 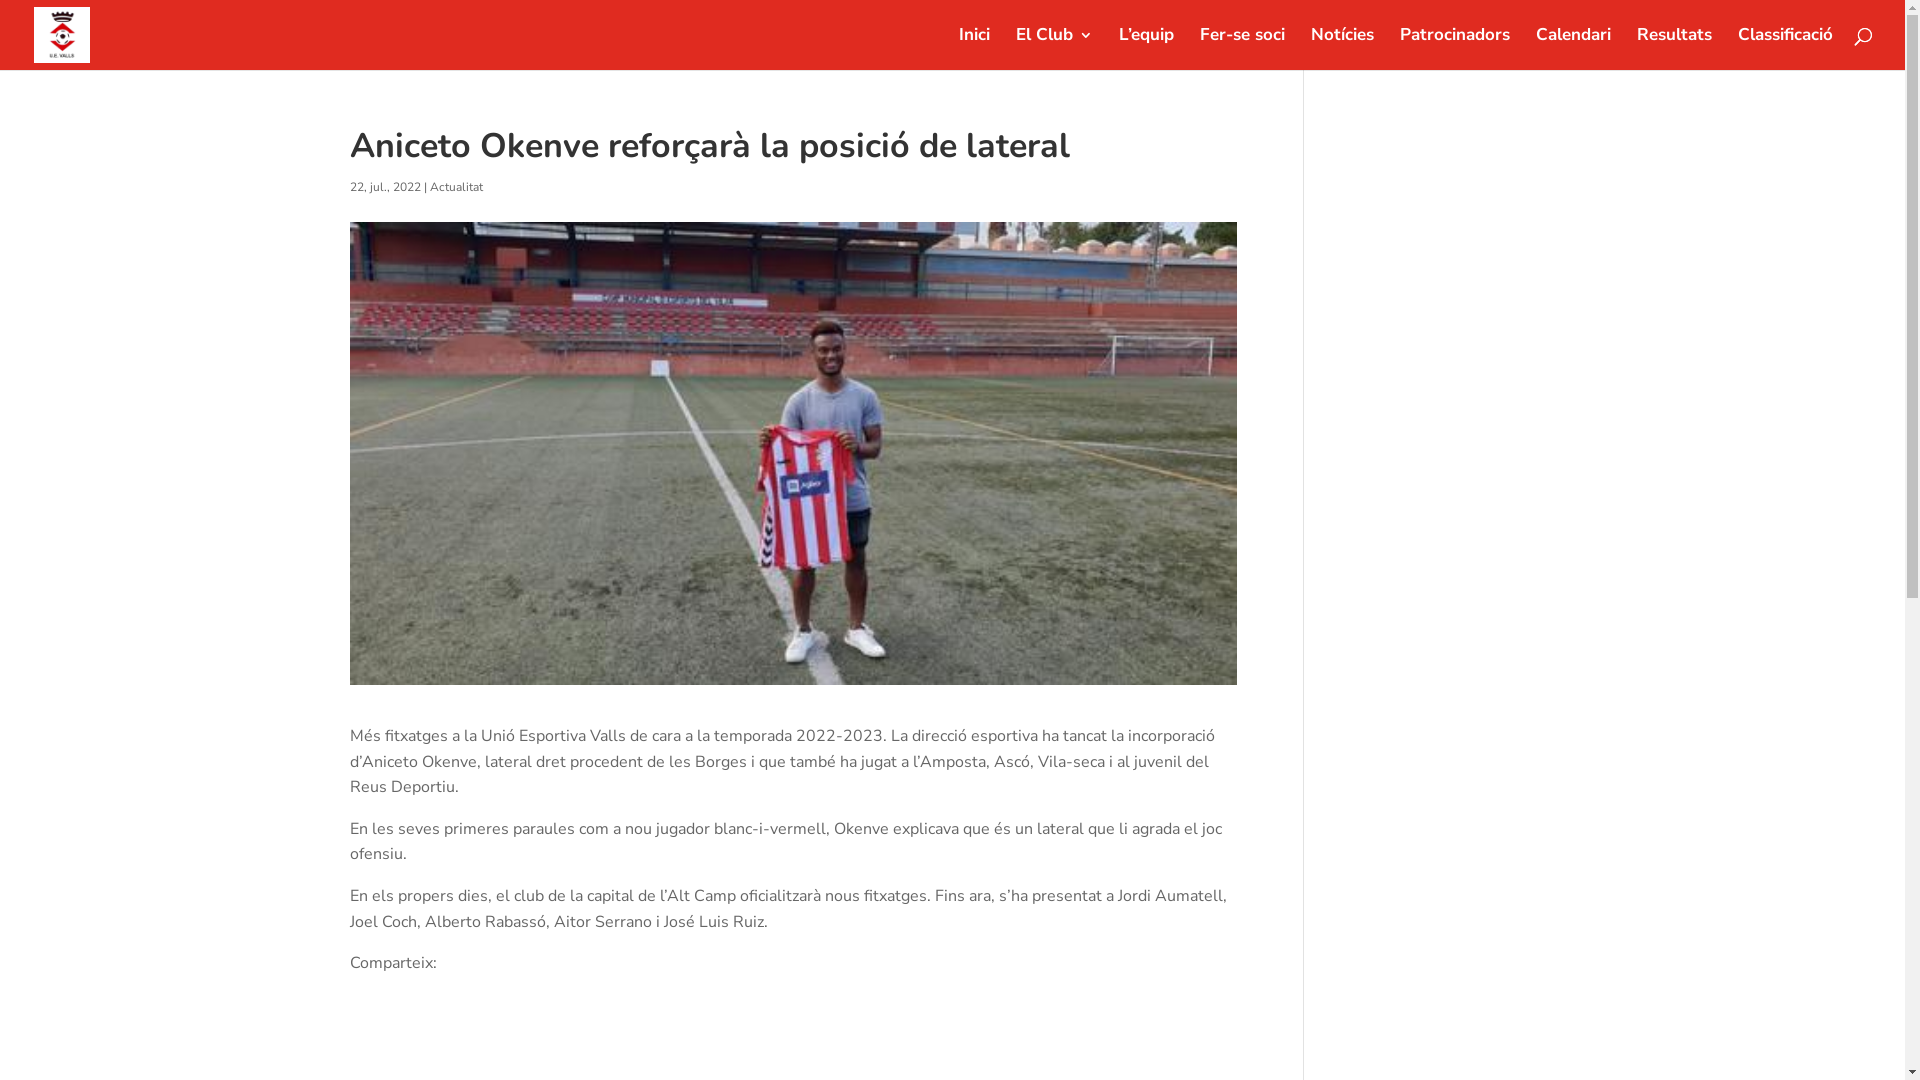 I want to click on Fer-se soci, so click(x=1242, y=49).